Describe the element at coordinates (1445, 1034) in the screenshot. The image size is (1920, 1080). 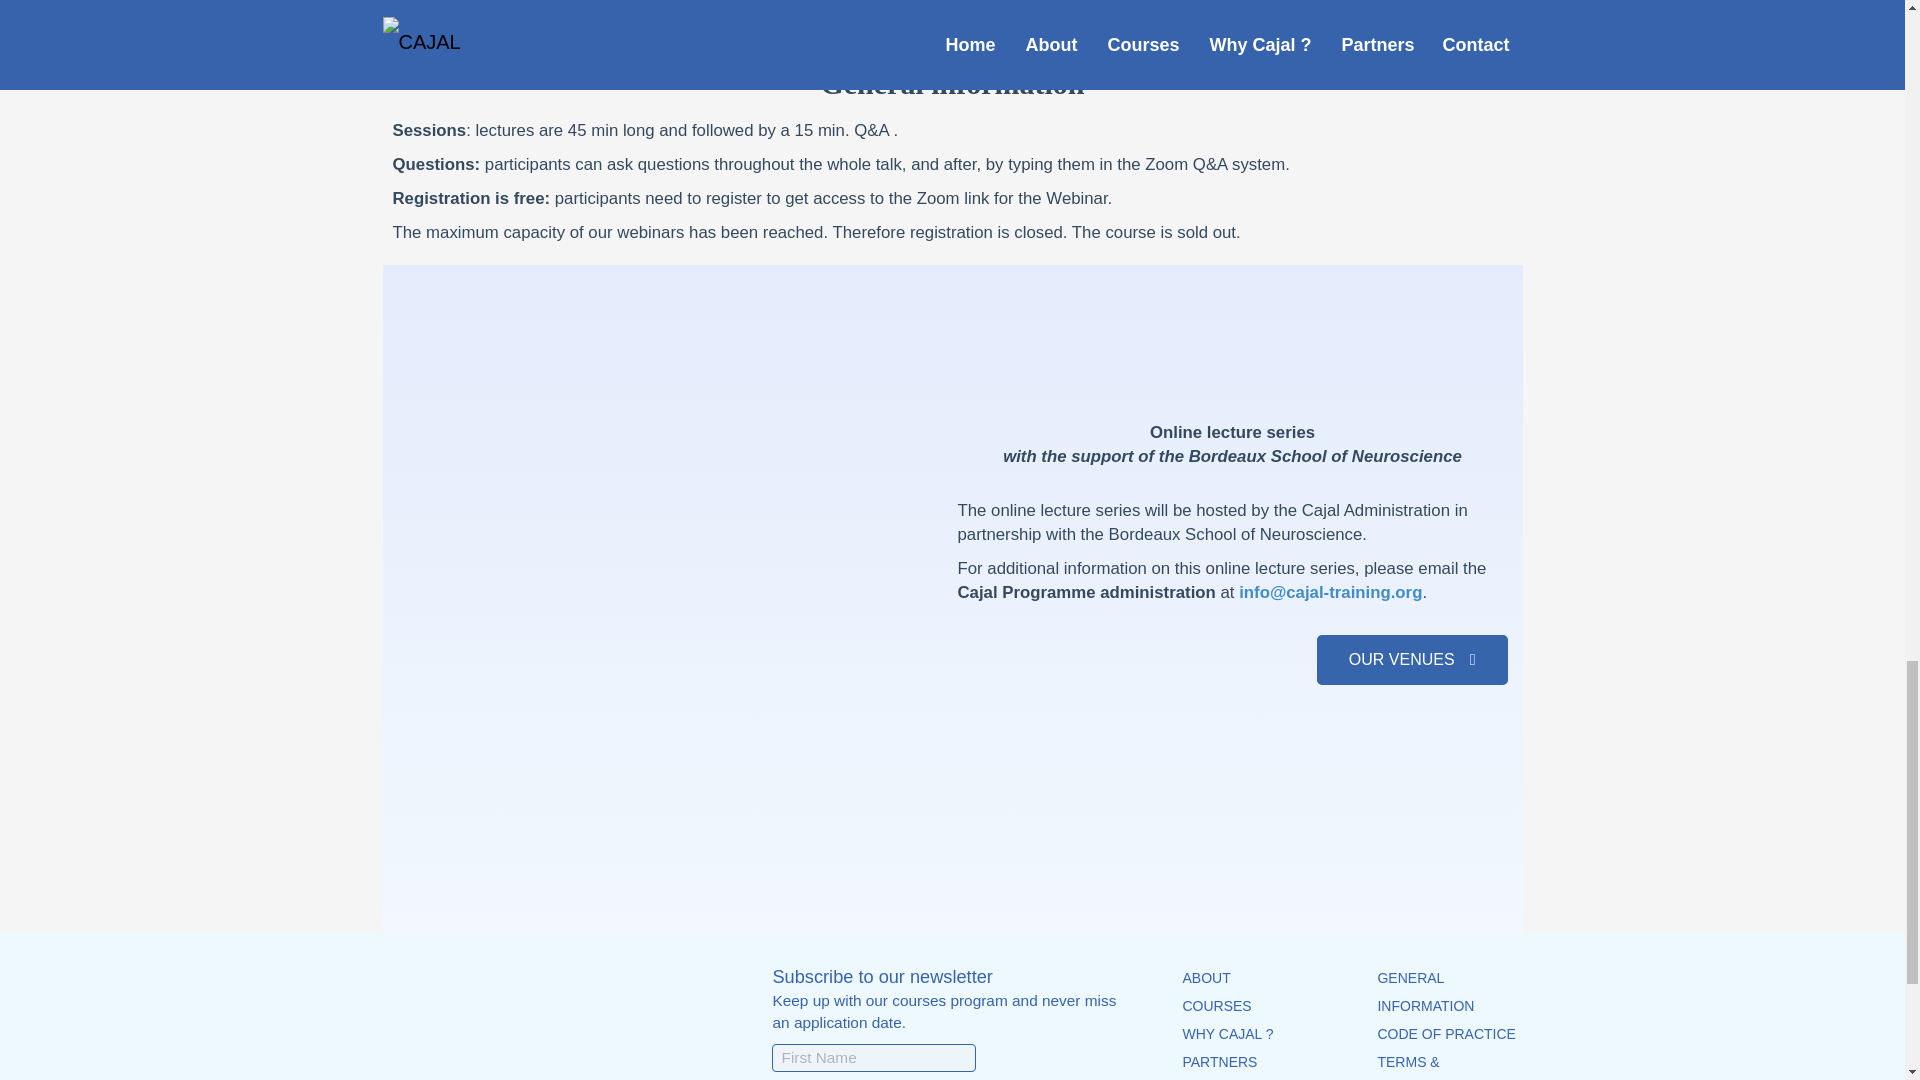
I see `CODE OF PRACTICE` at that location.